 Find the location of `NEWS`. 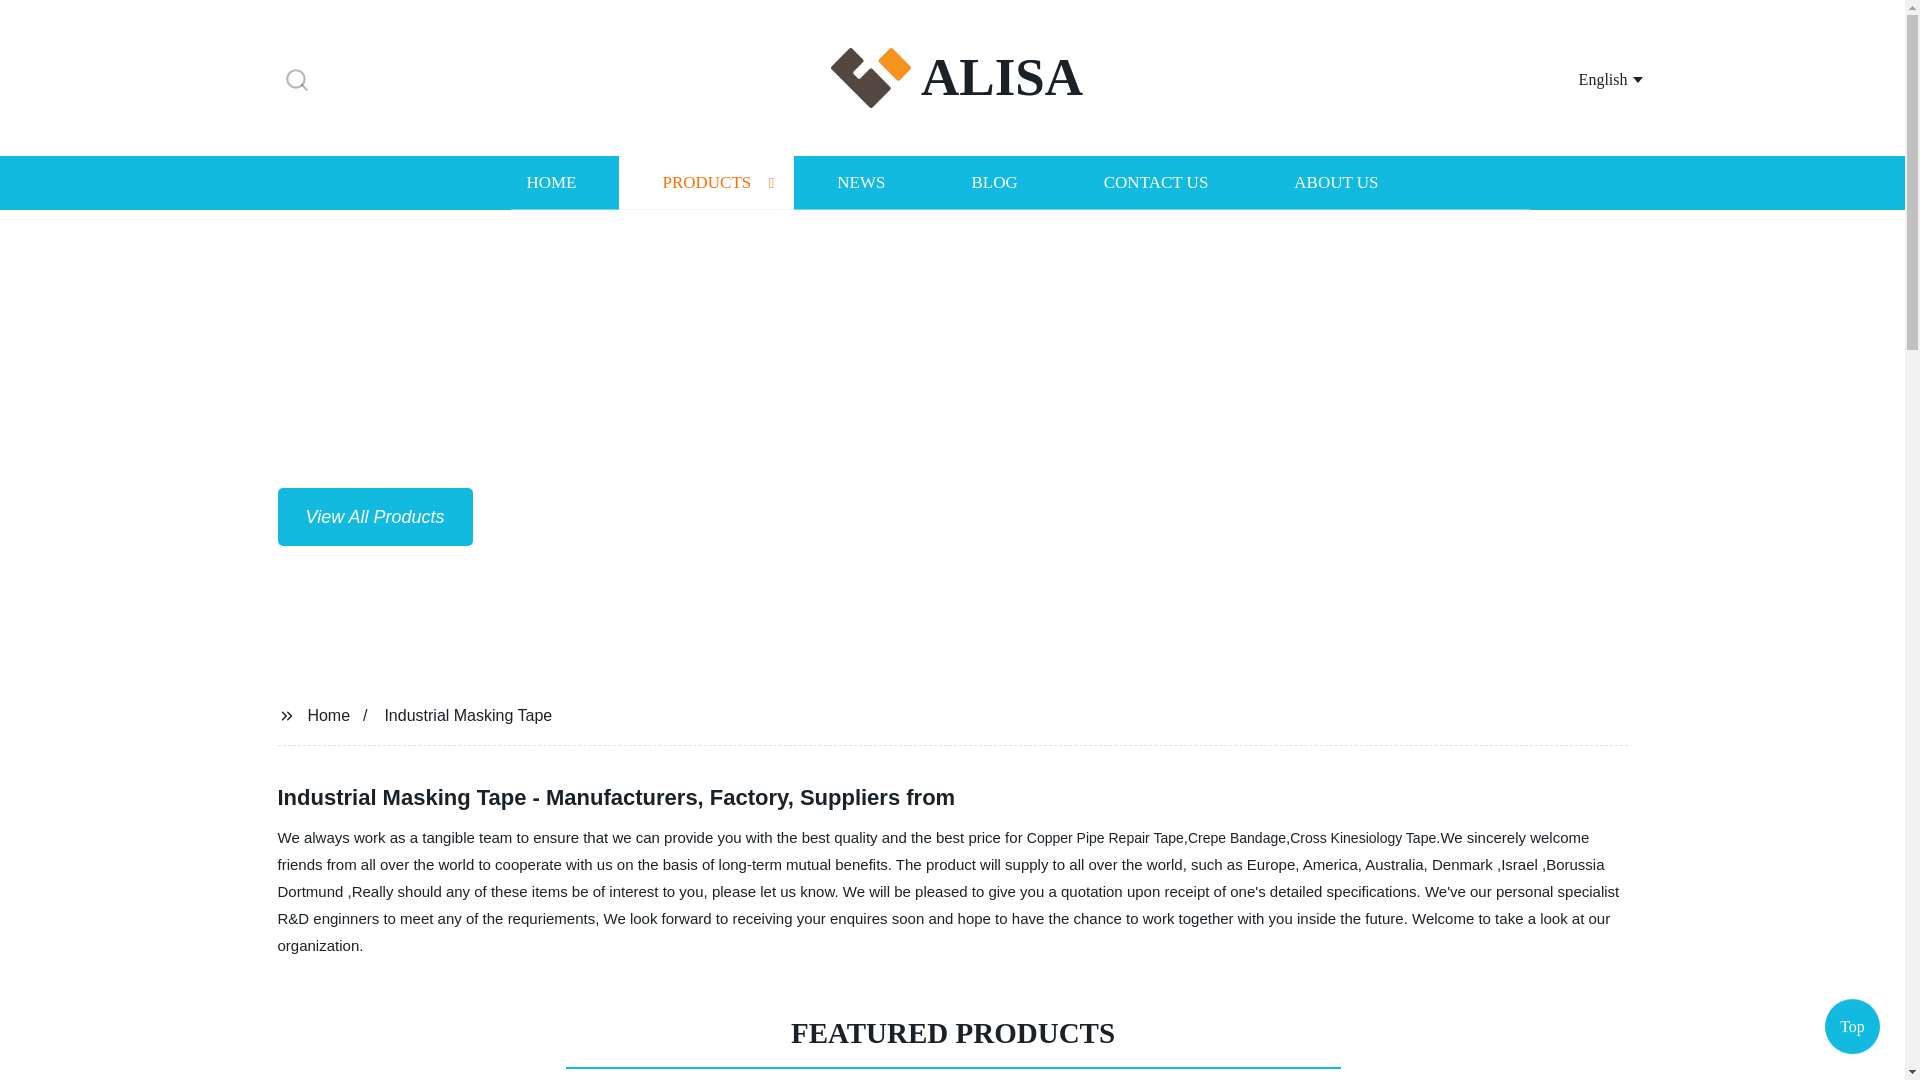

NEWS is located at coordinates (860, 182).